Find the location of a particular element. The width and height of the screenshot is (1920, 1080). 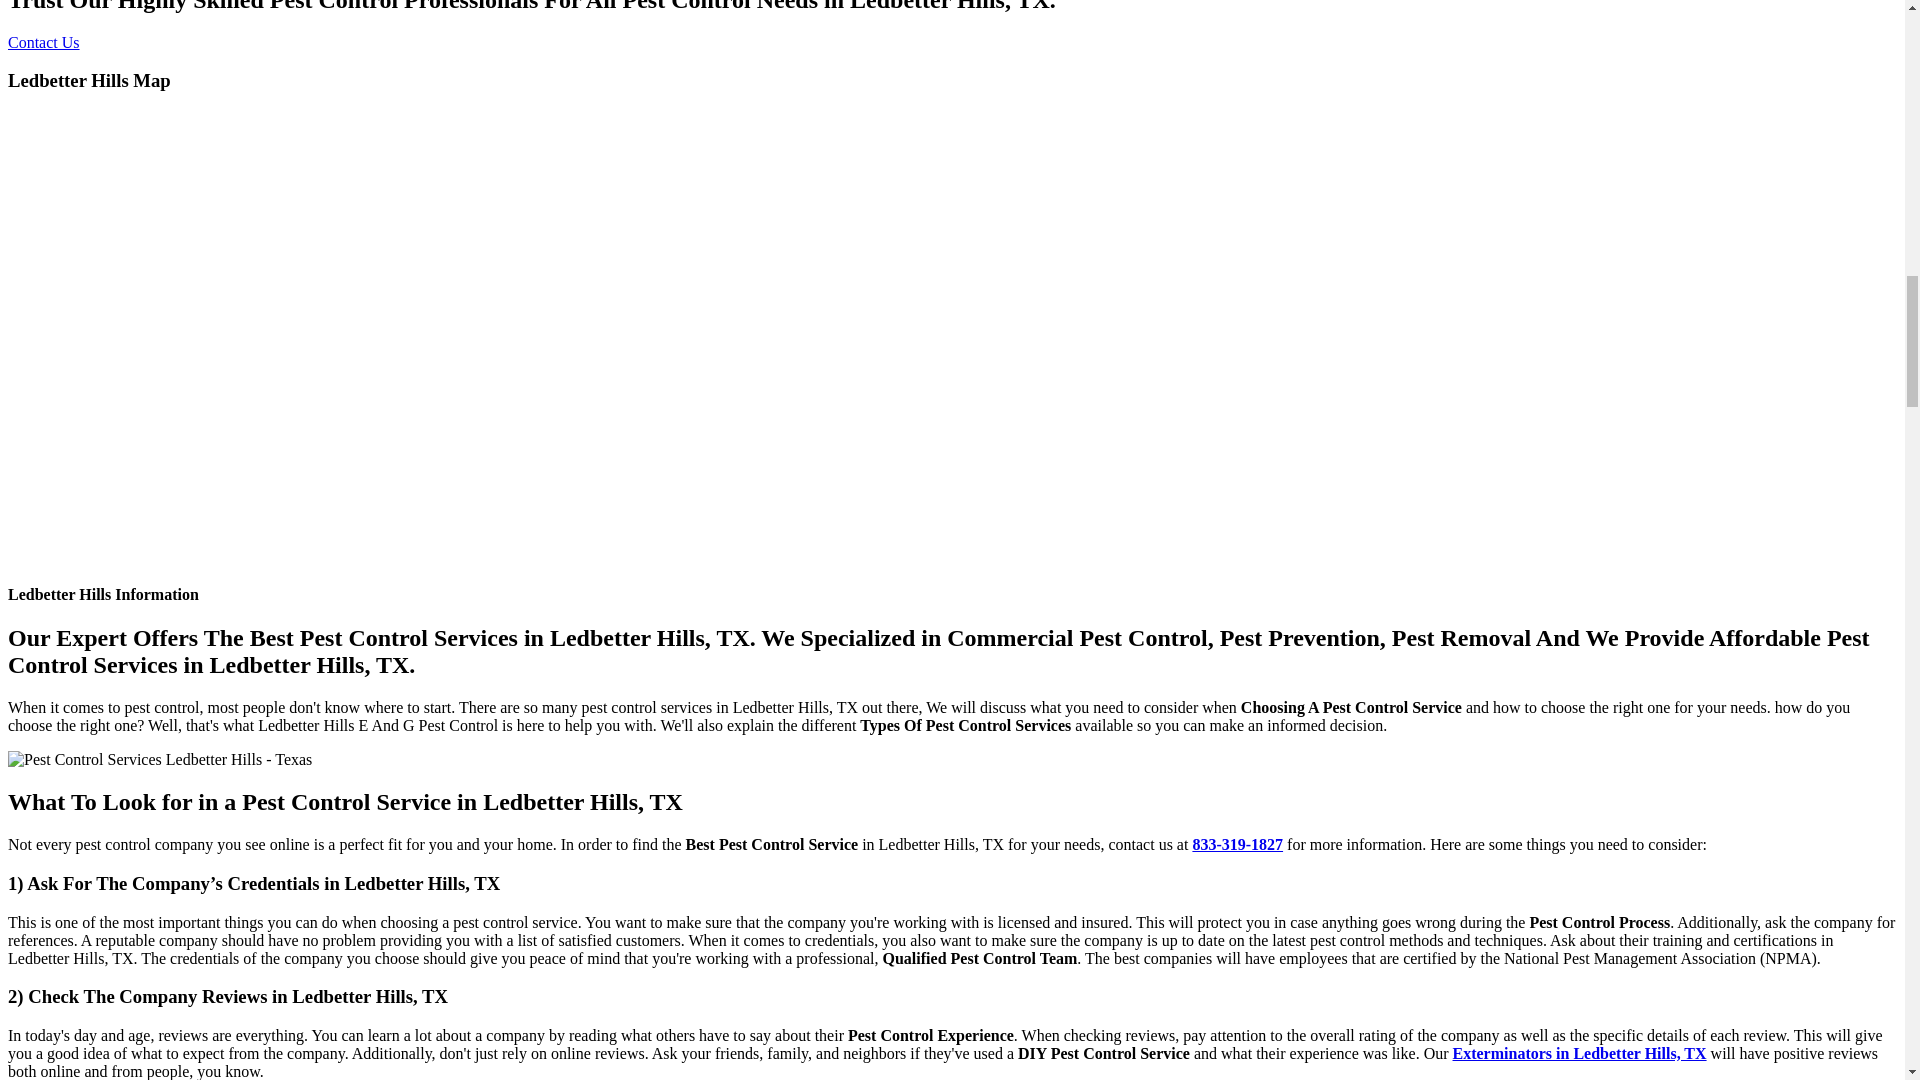

Exterminators in Ledbetter Hills, TX is located at coordinates (1580, 1053).